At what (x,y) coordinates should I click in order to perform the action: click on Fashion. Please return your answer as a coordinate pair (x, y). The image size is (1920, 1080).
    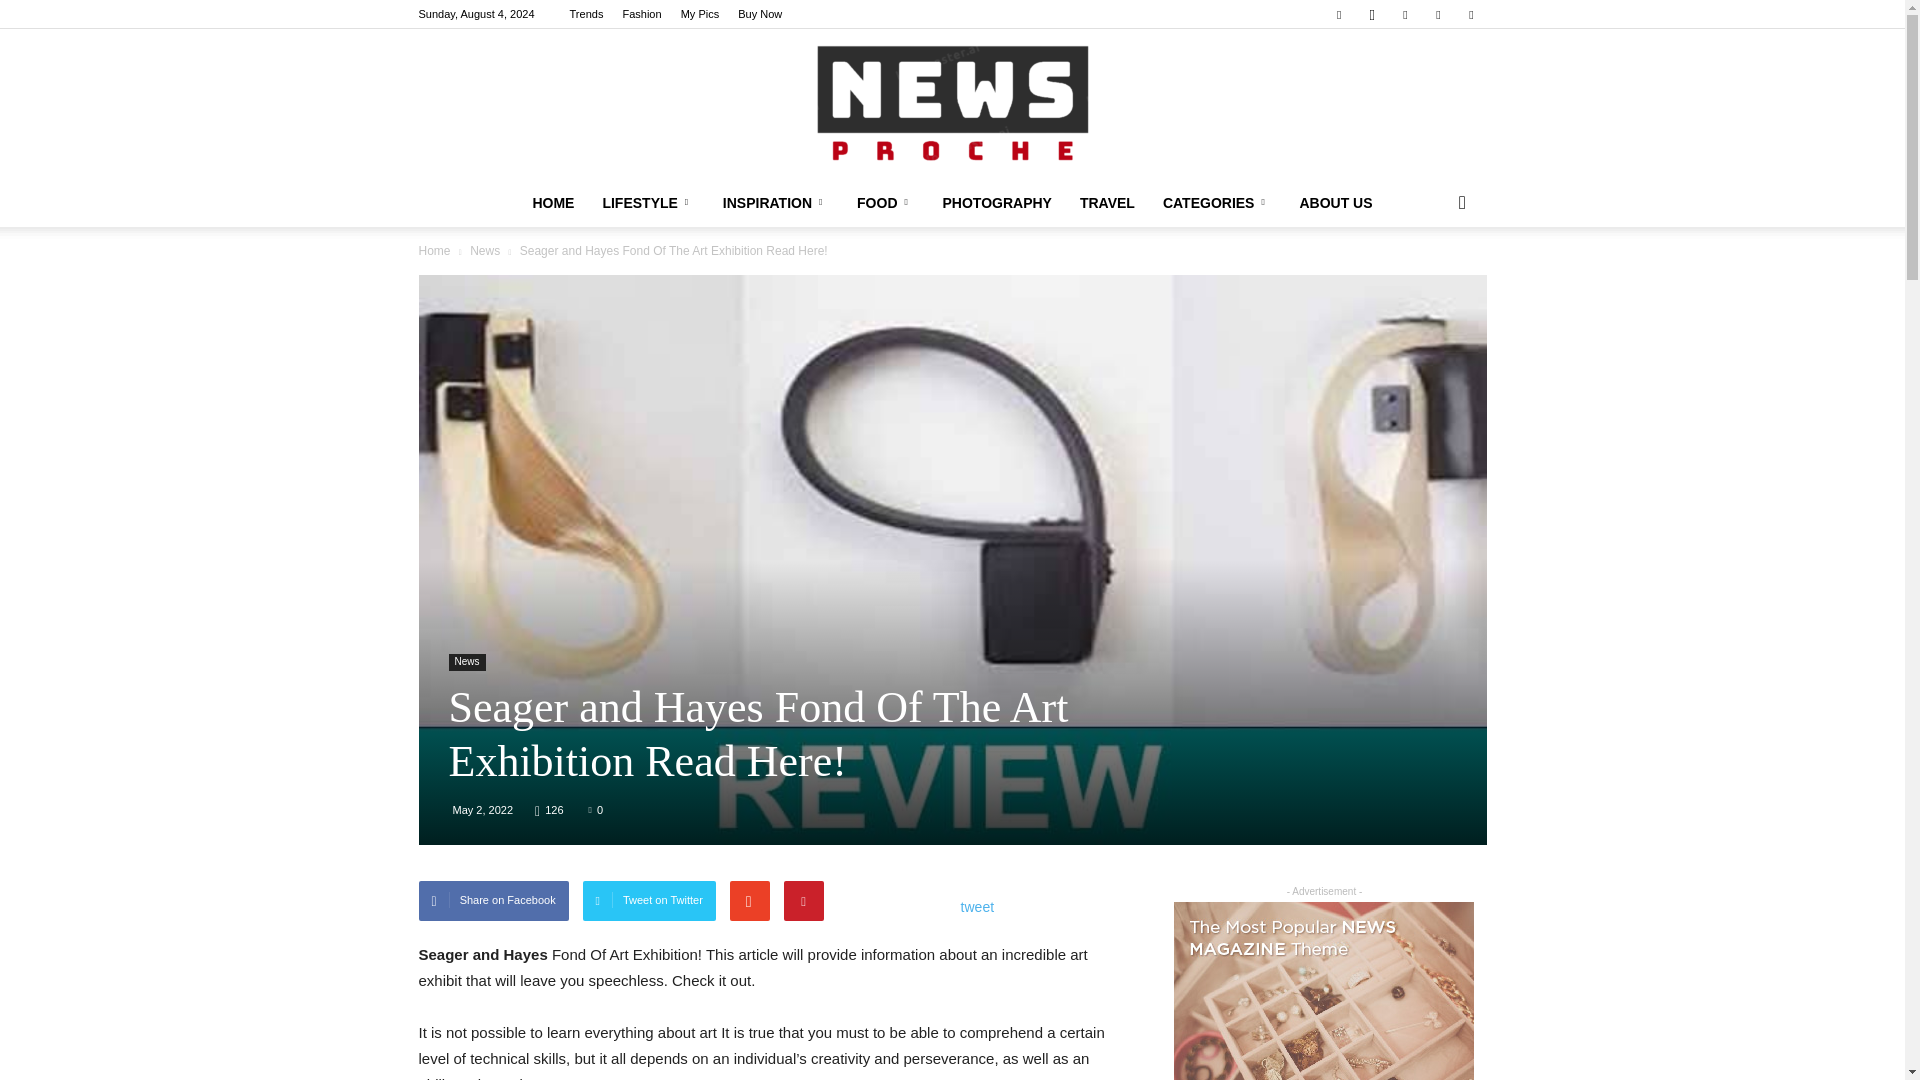
    Looking at the image, I should click on (641, 14).